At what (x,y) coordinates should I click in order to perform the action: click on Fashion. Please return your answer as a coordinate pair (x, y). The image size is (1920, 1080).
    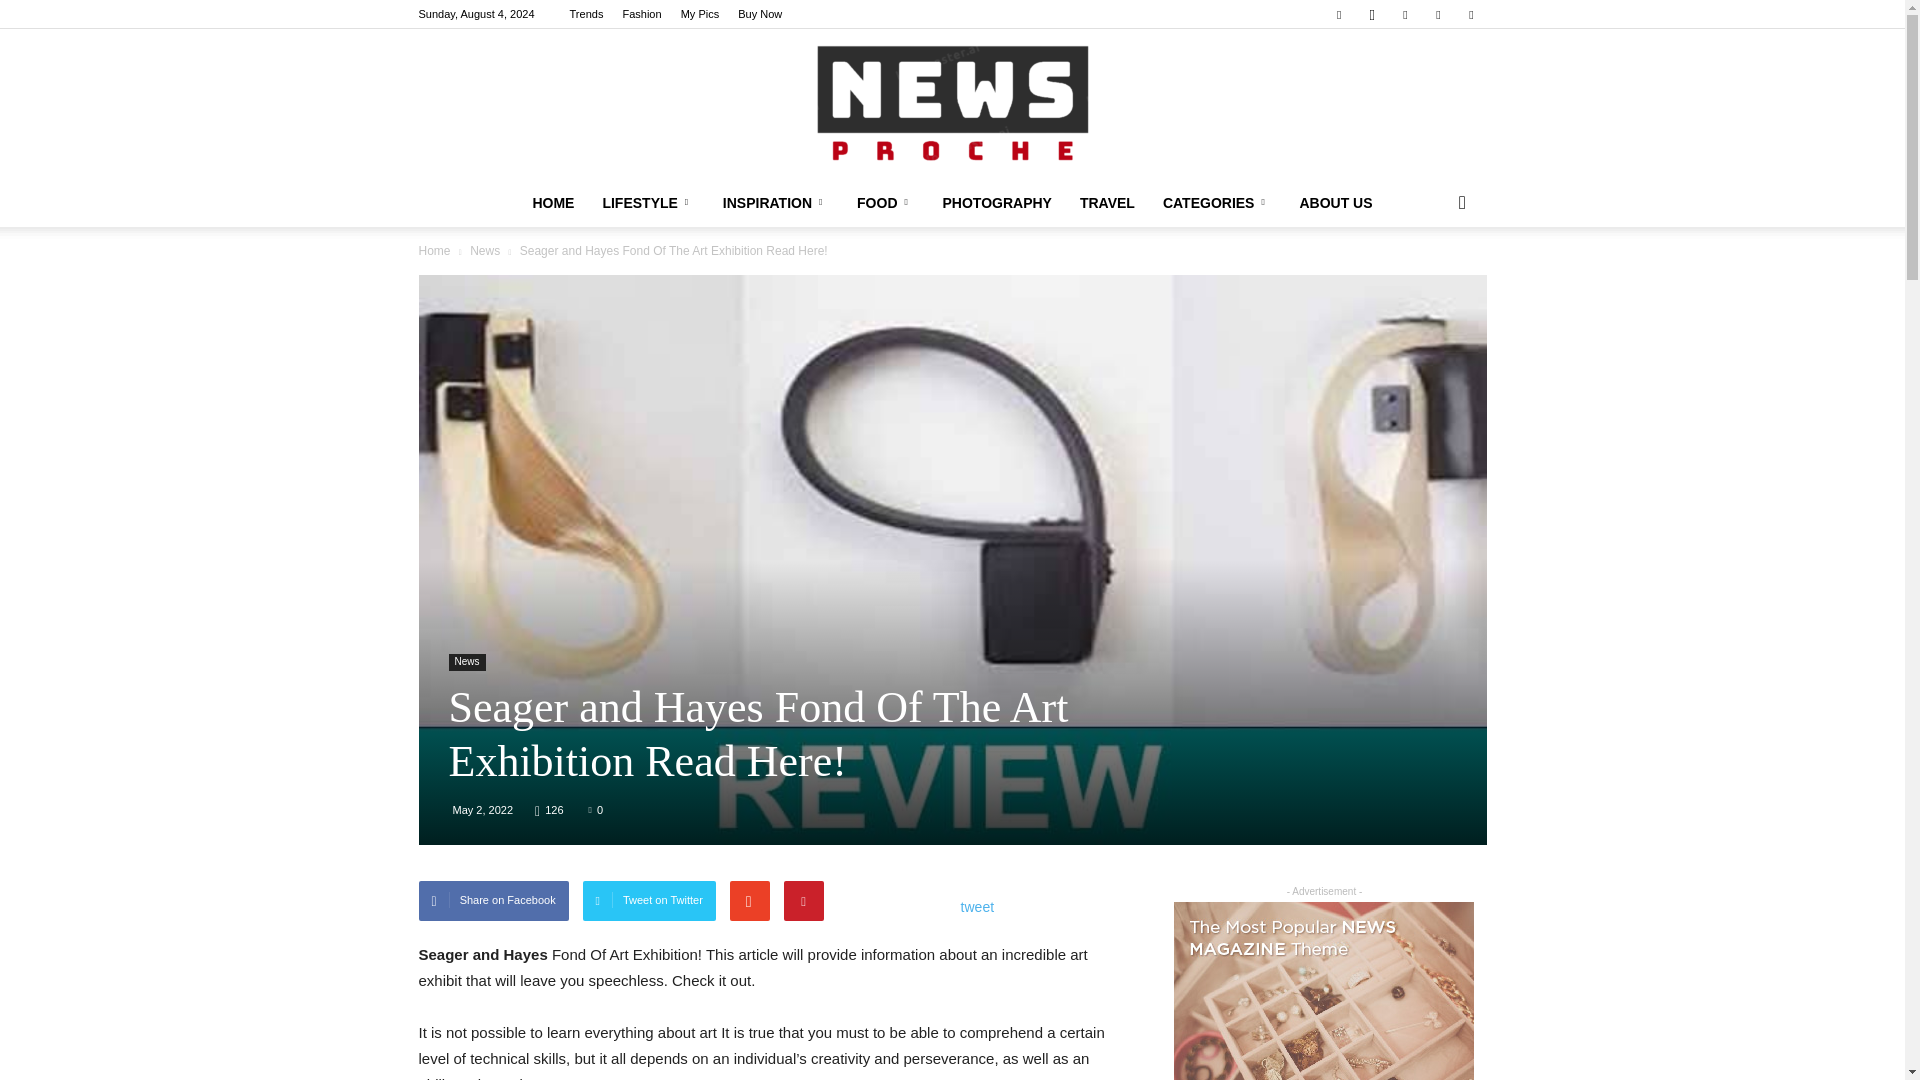
    Looking at the image, I should click on (641, 14).